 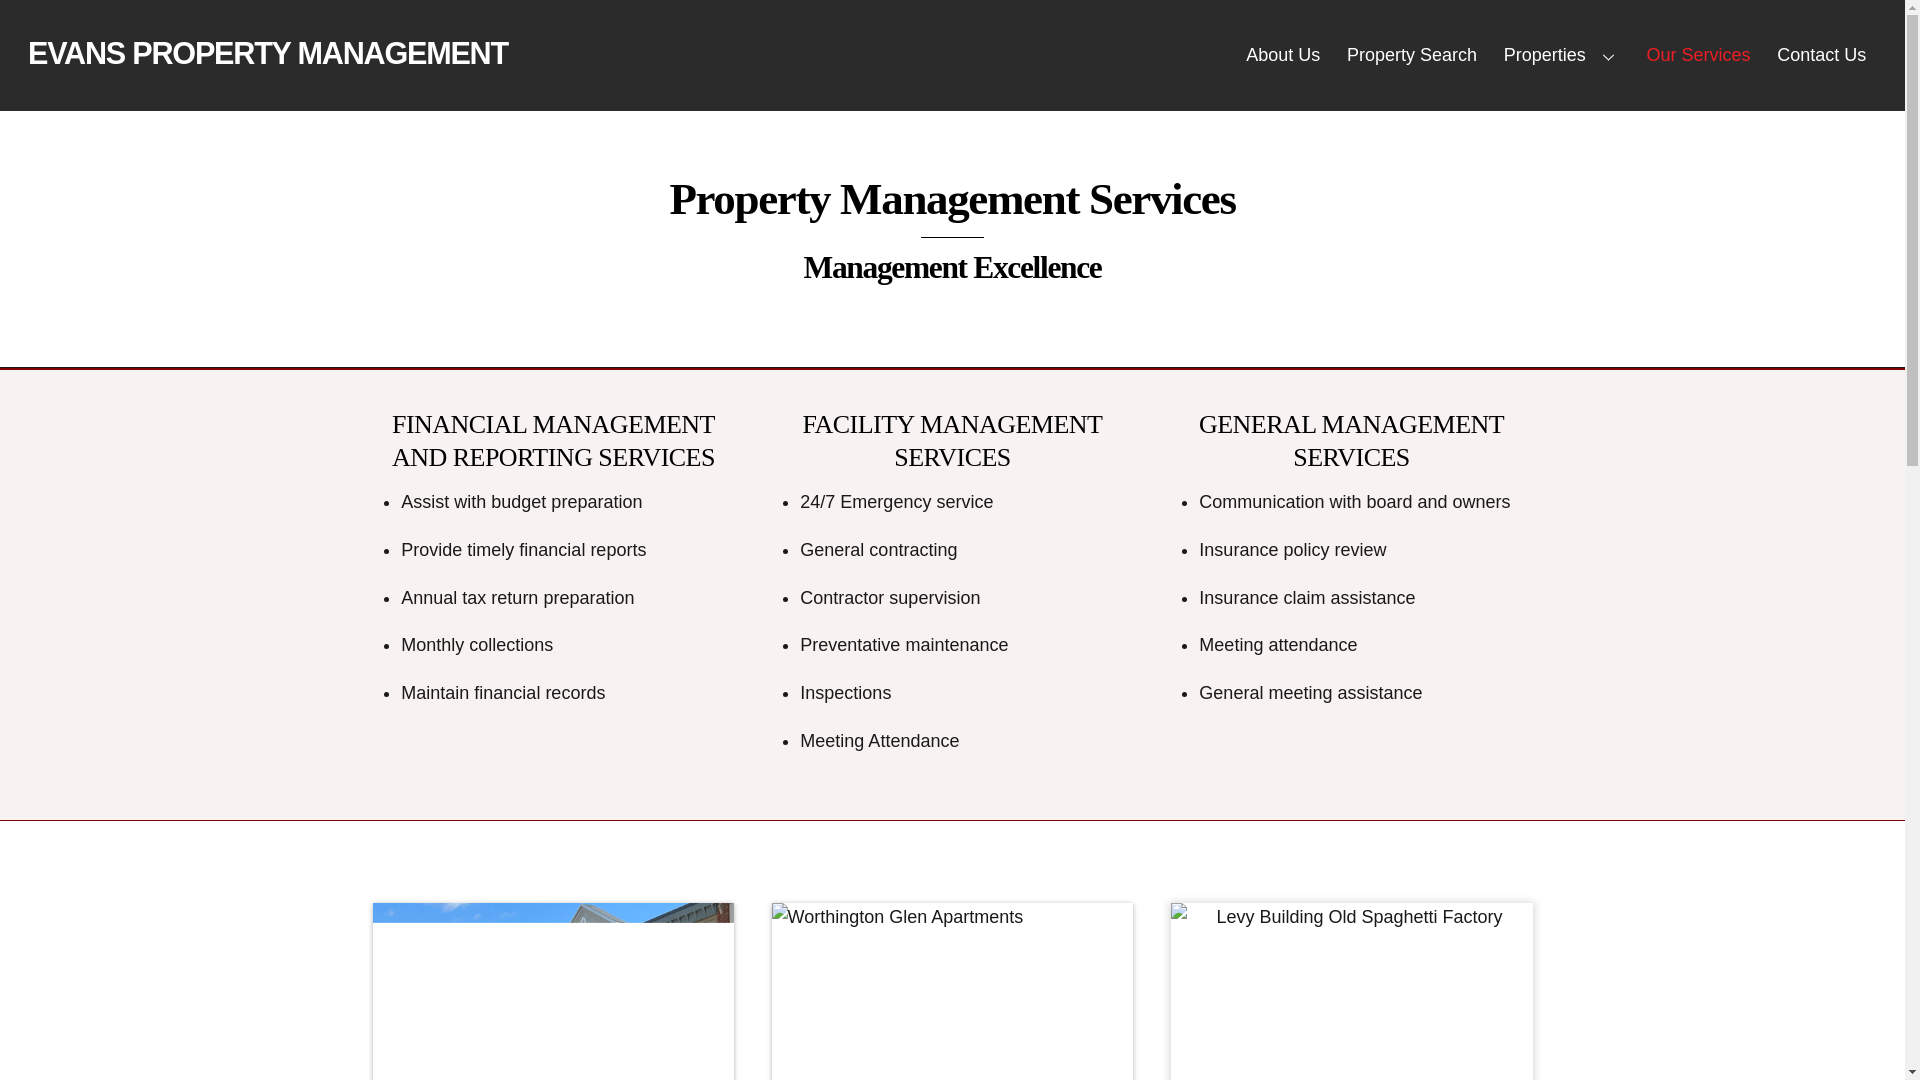 I want to click on Contact Us, so click(x=1822, y=56).